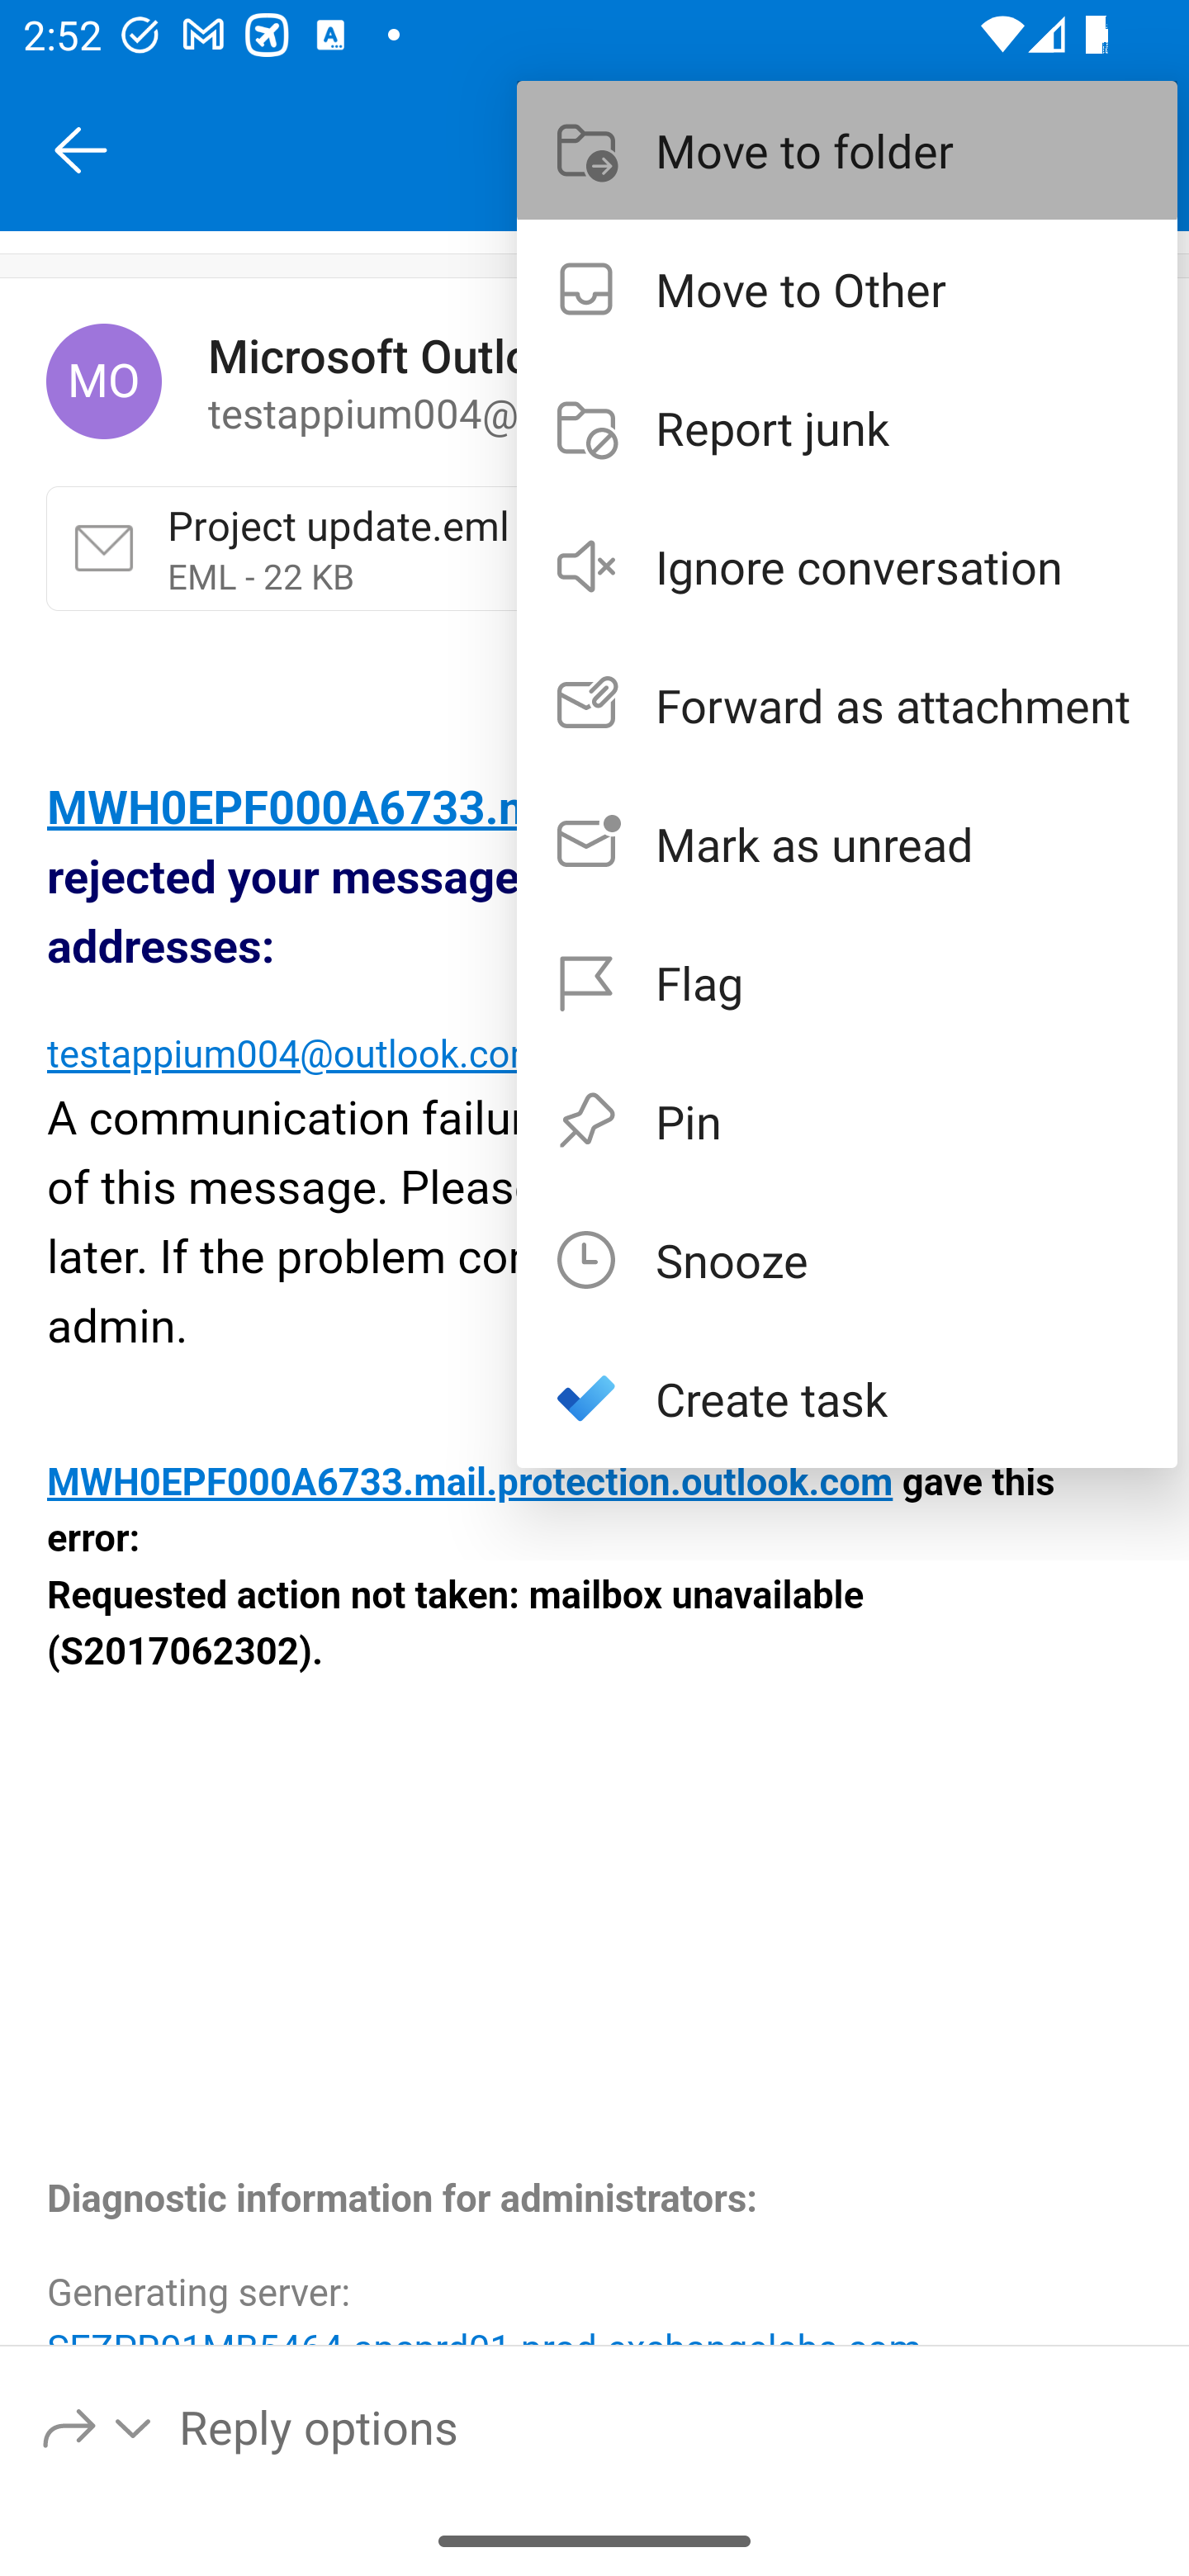  I want to click on Pin, so click(847, 1120).